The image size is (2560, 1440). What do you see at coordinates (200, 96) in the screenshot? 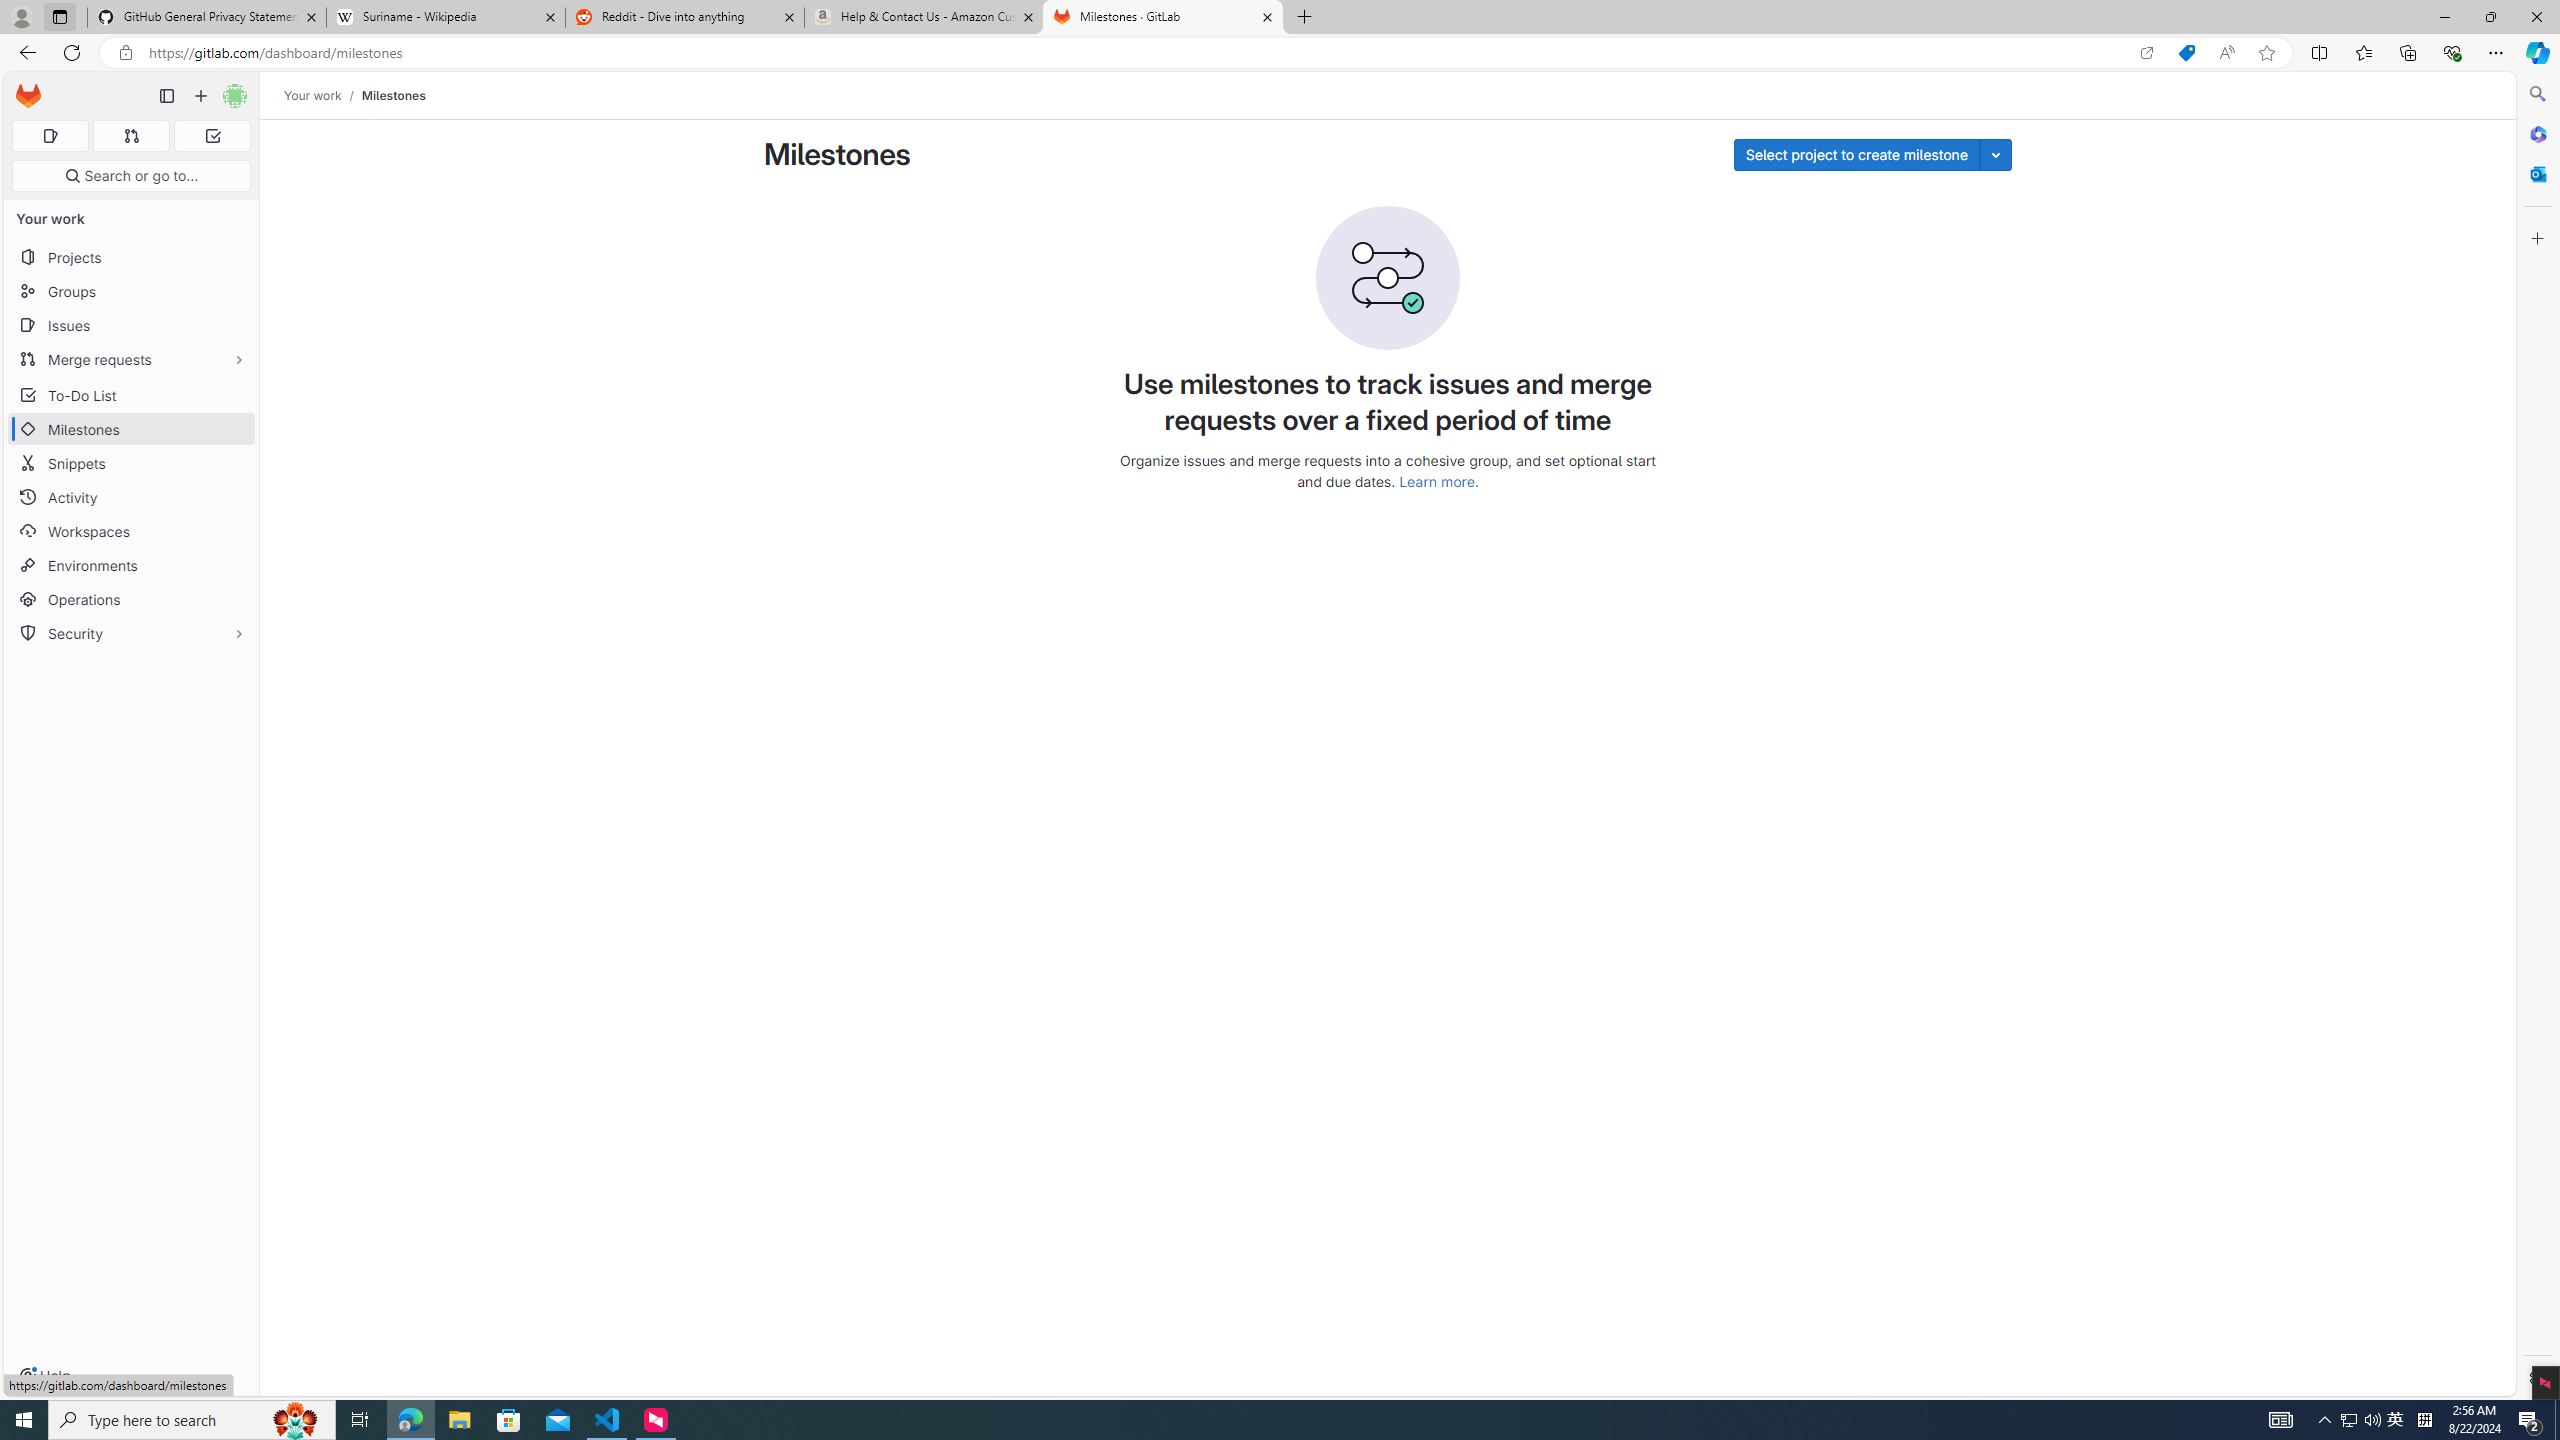
I see `Create new...` at bounding box center [200, 96].